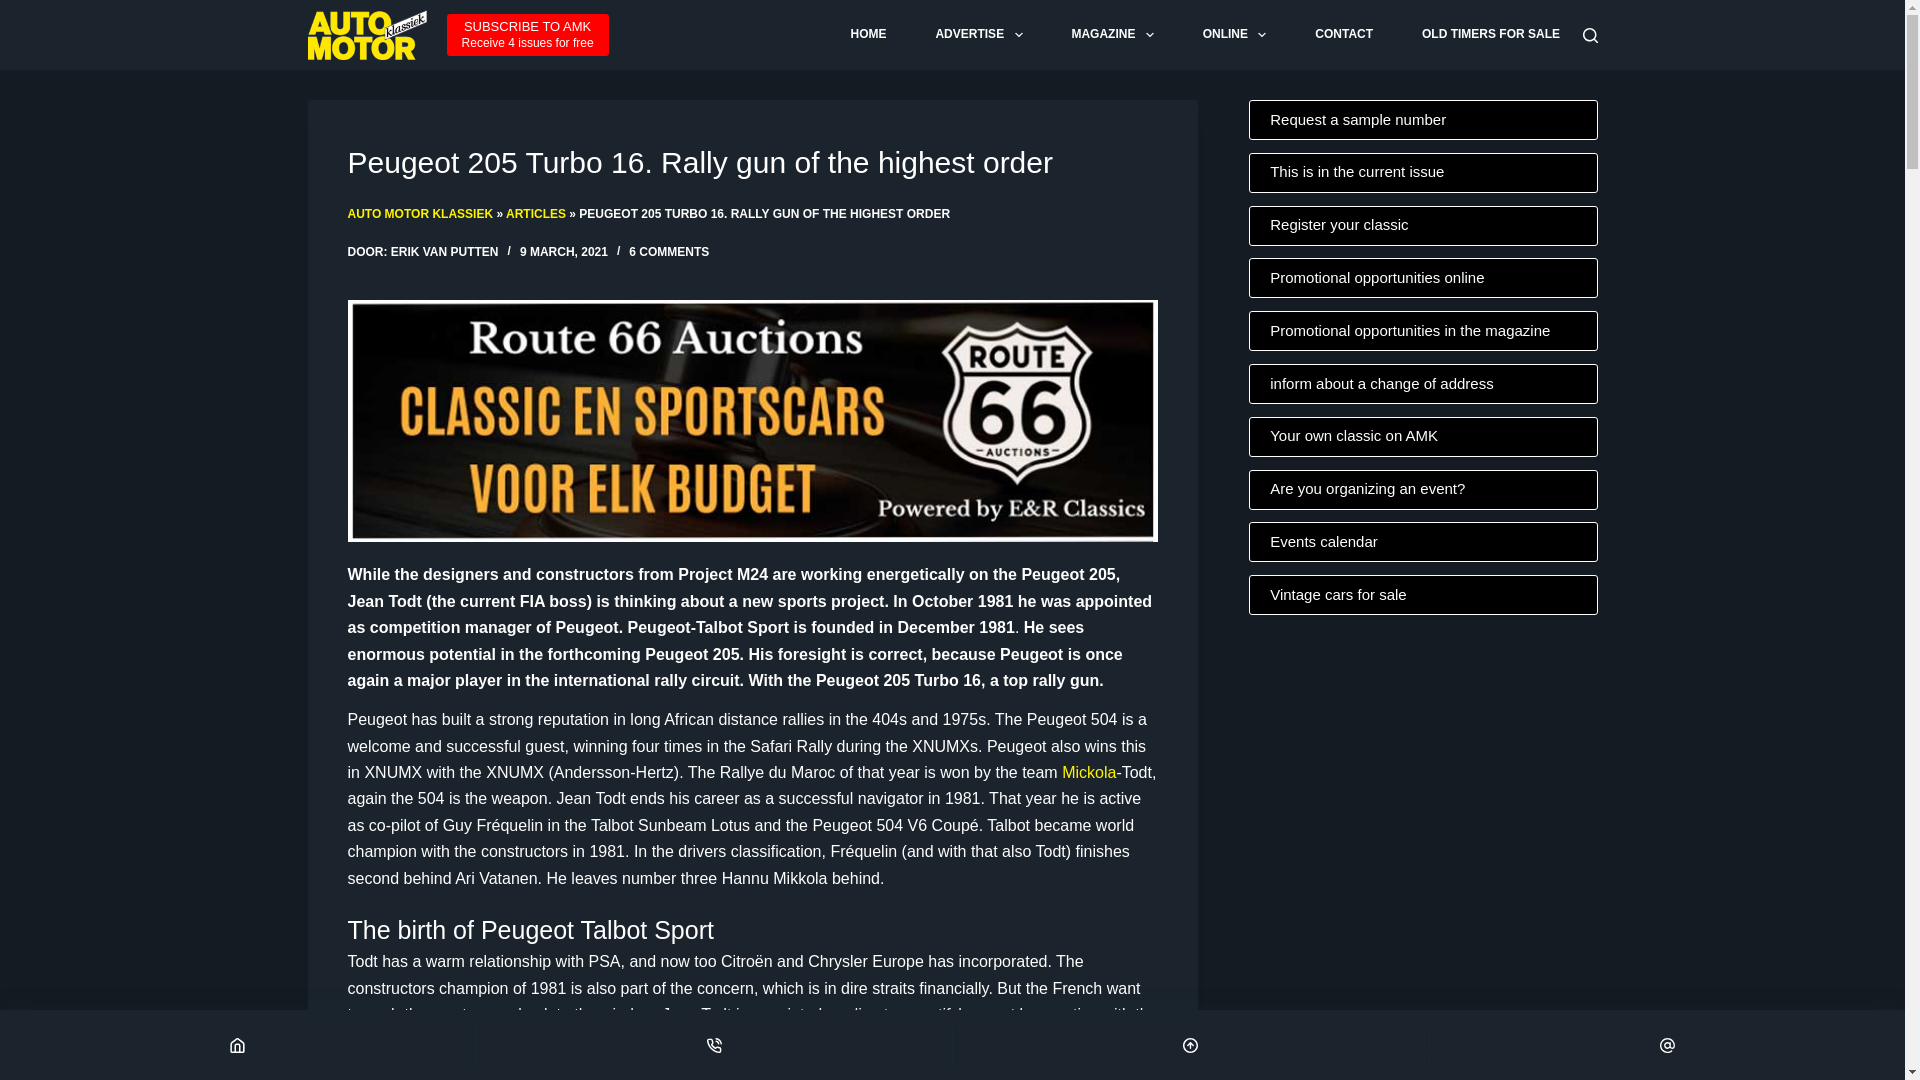 Image resolution: width=1920 pixels, height=1080 pixels. What do you see at coordinates (1234, 35) in the screenshot?
I see `Magazine` at bounding box center [1234, 35].